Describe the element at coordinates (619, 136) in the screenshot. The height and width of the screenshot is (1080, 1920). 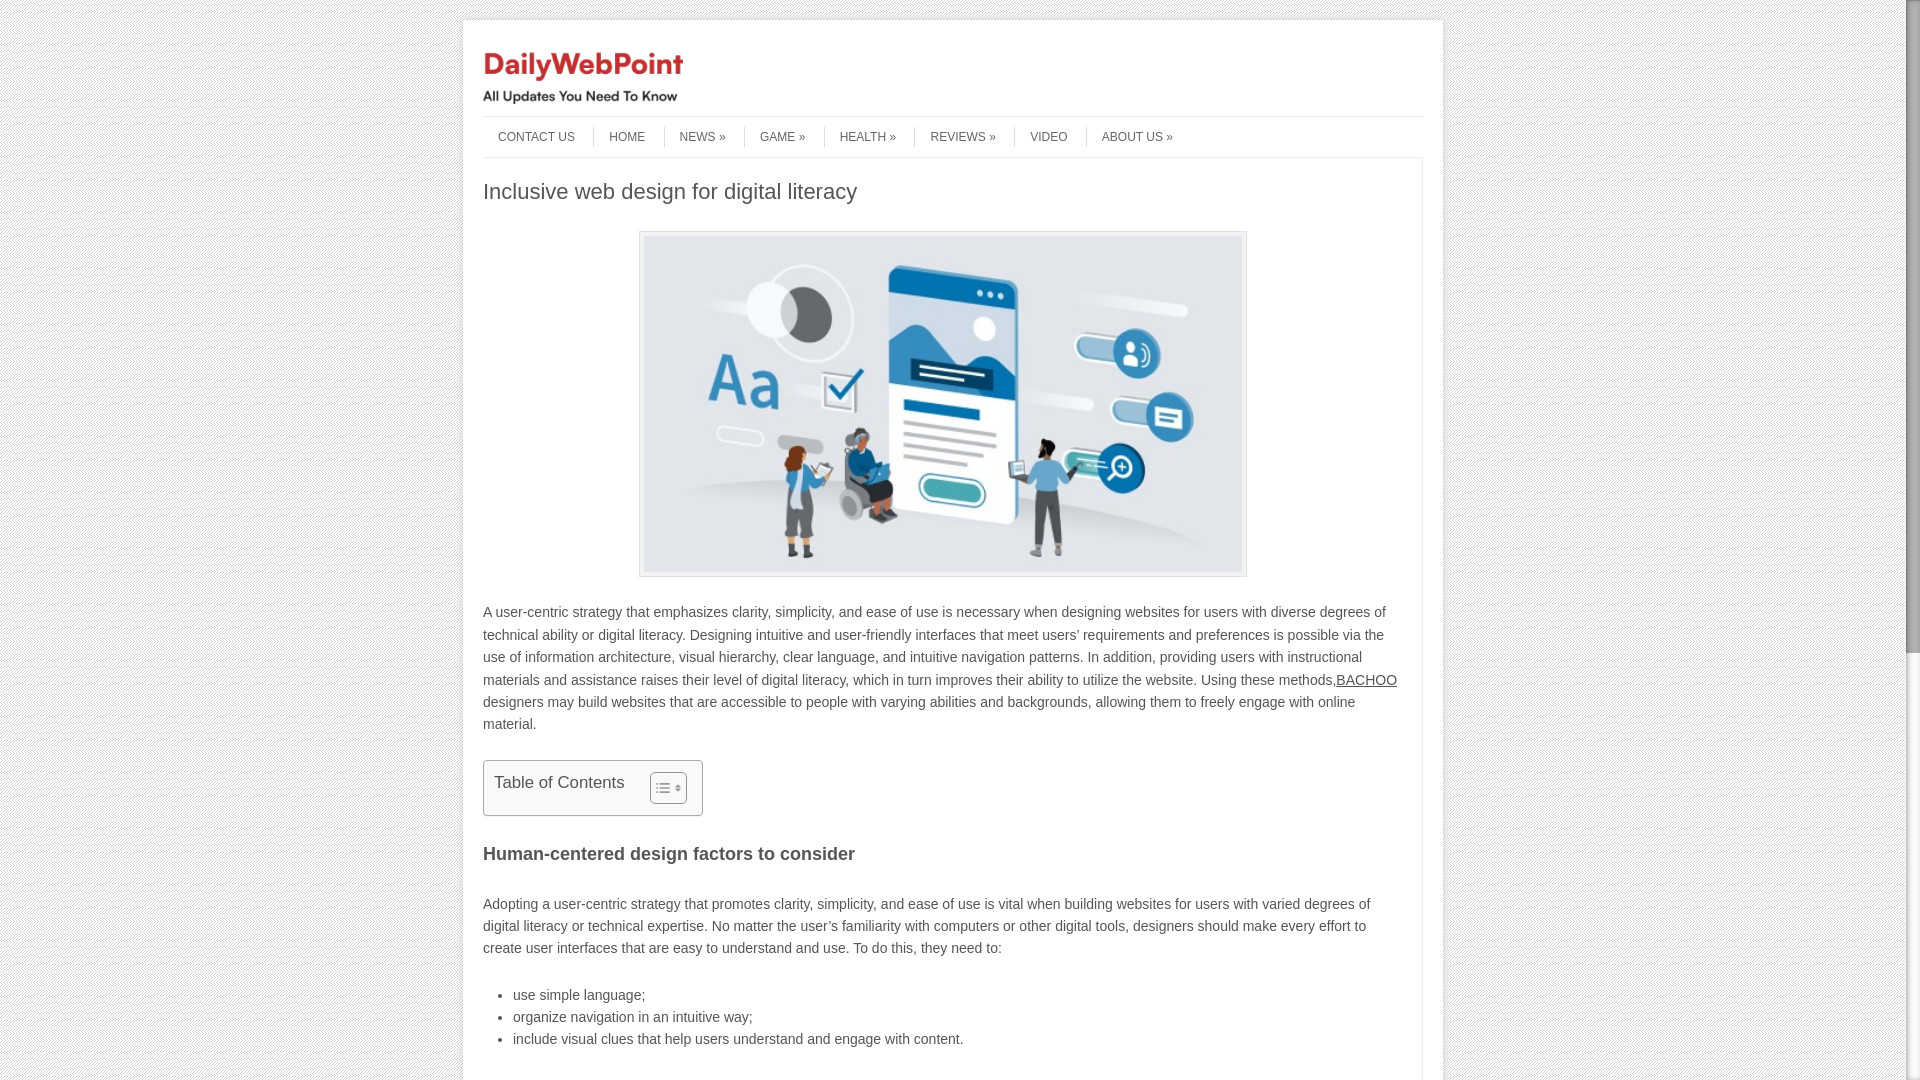
I see `HOME` at that location.